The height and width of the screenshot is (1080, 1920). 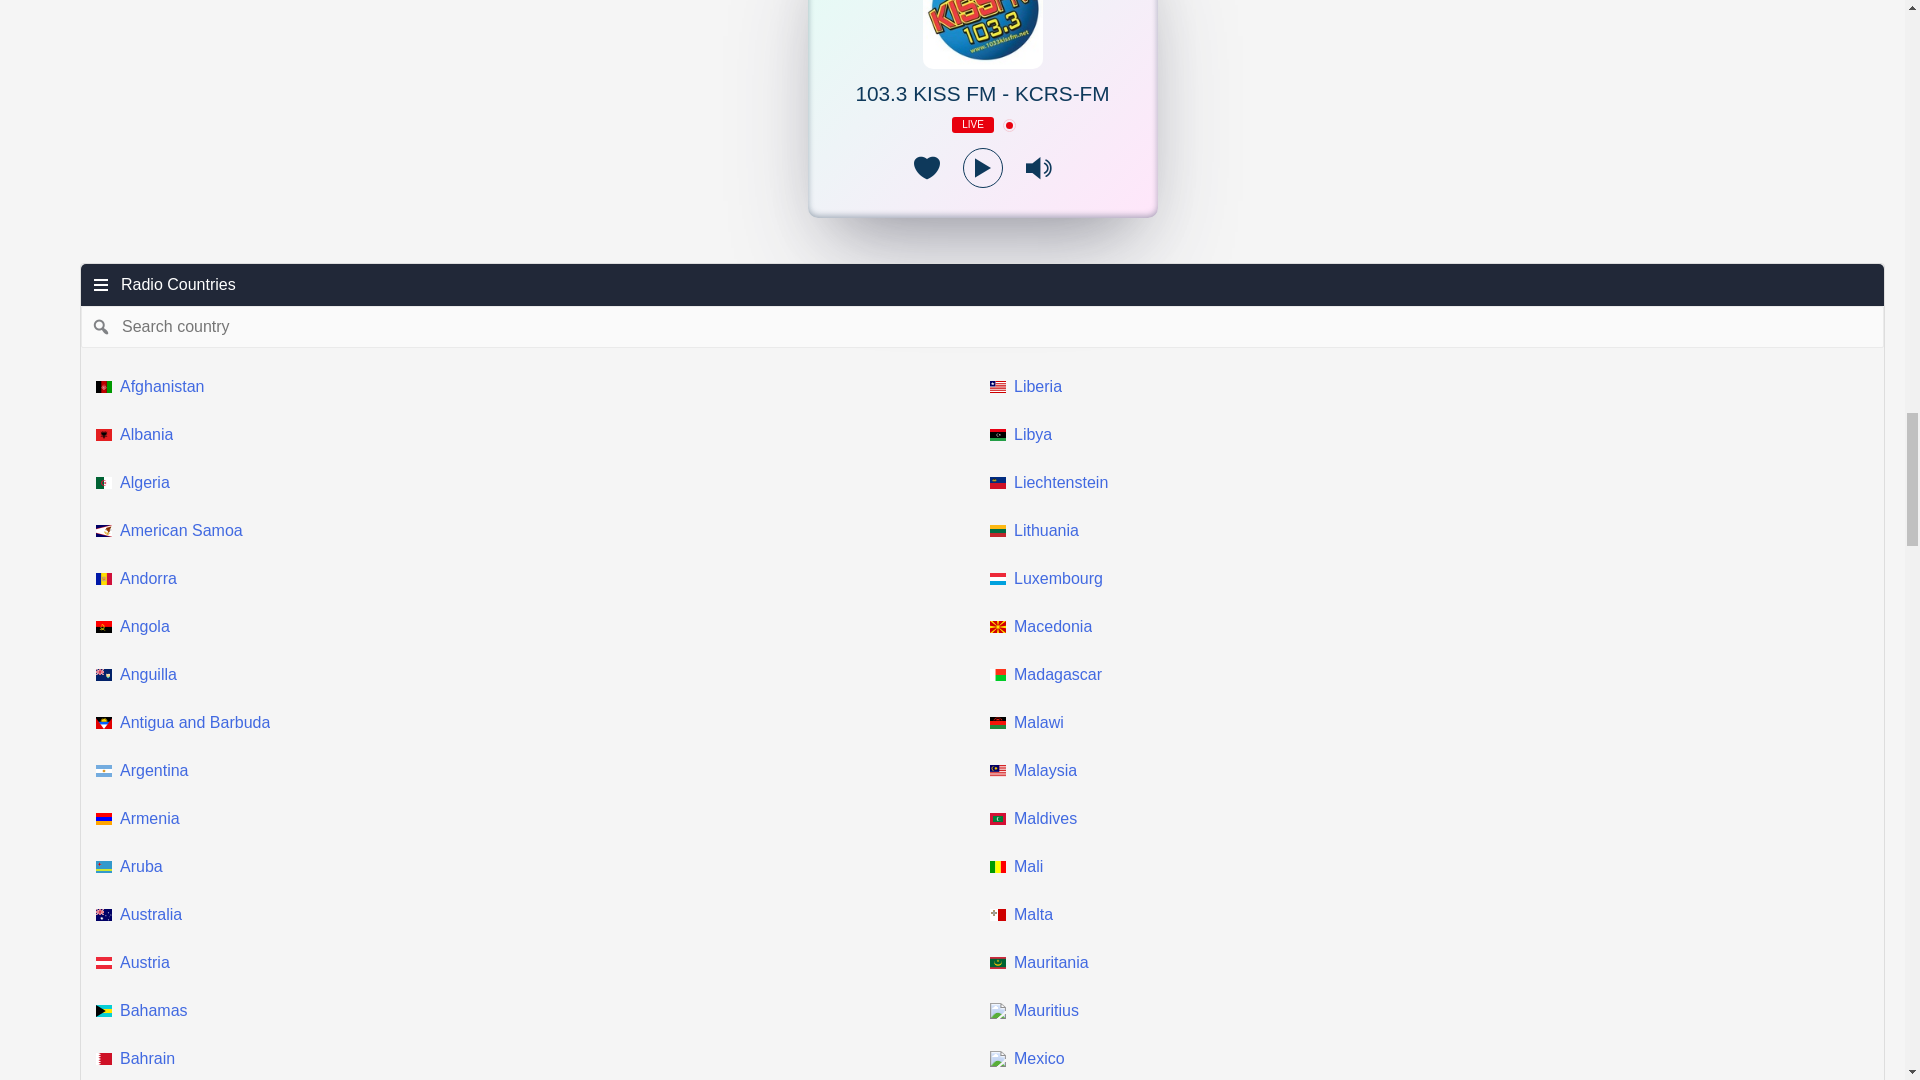 I want to click on Afghanistan, so click(x=536, y=386).